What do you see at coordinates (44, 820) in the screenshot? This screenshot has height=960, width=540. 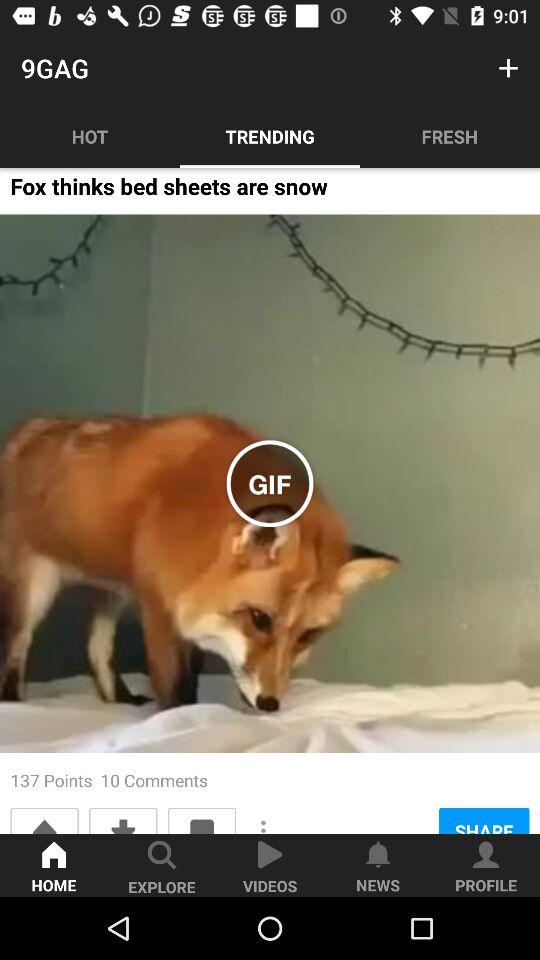 I see `choose item below the 137 points 	10 icon` at bounding box center [44, 820].